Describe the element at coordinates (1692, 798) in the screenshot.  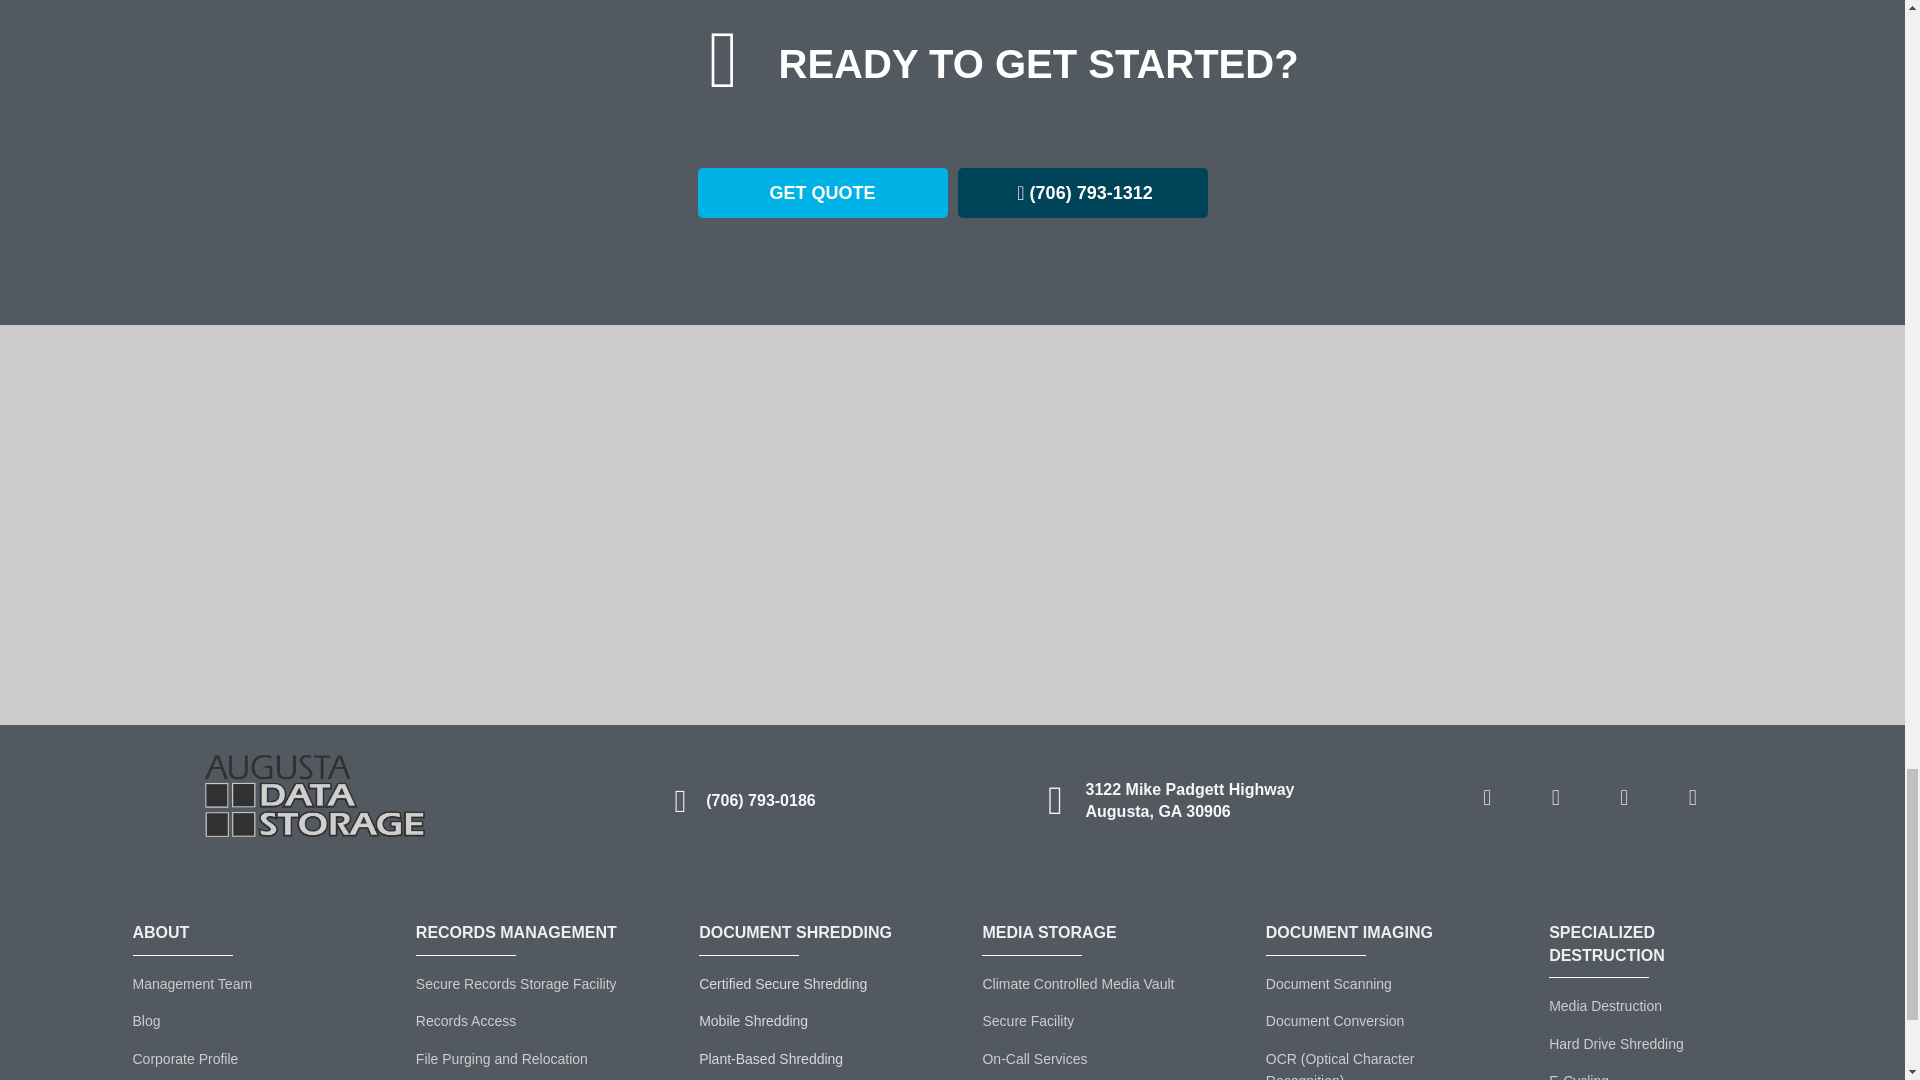
I see `YouTube` at that location.